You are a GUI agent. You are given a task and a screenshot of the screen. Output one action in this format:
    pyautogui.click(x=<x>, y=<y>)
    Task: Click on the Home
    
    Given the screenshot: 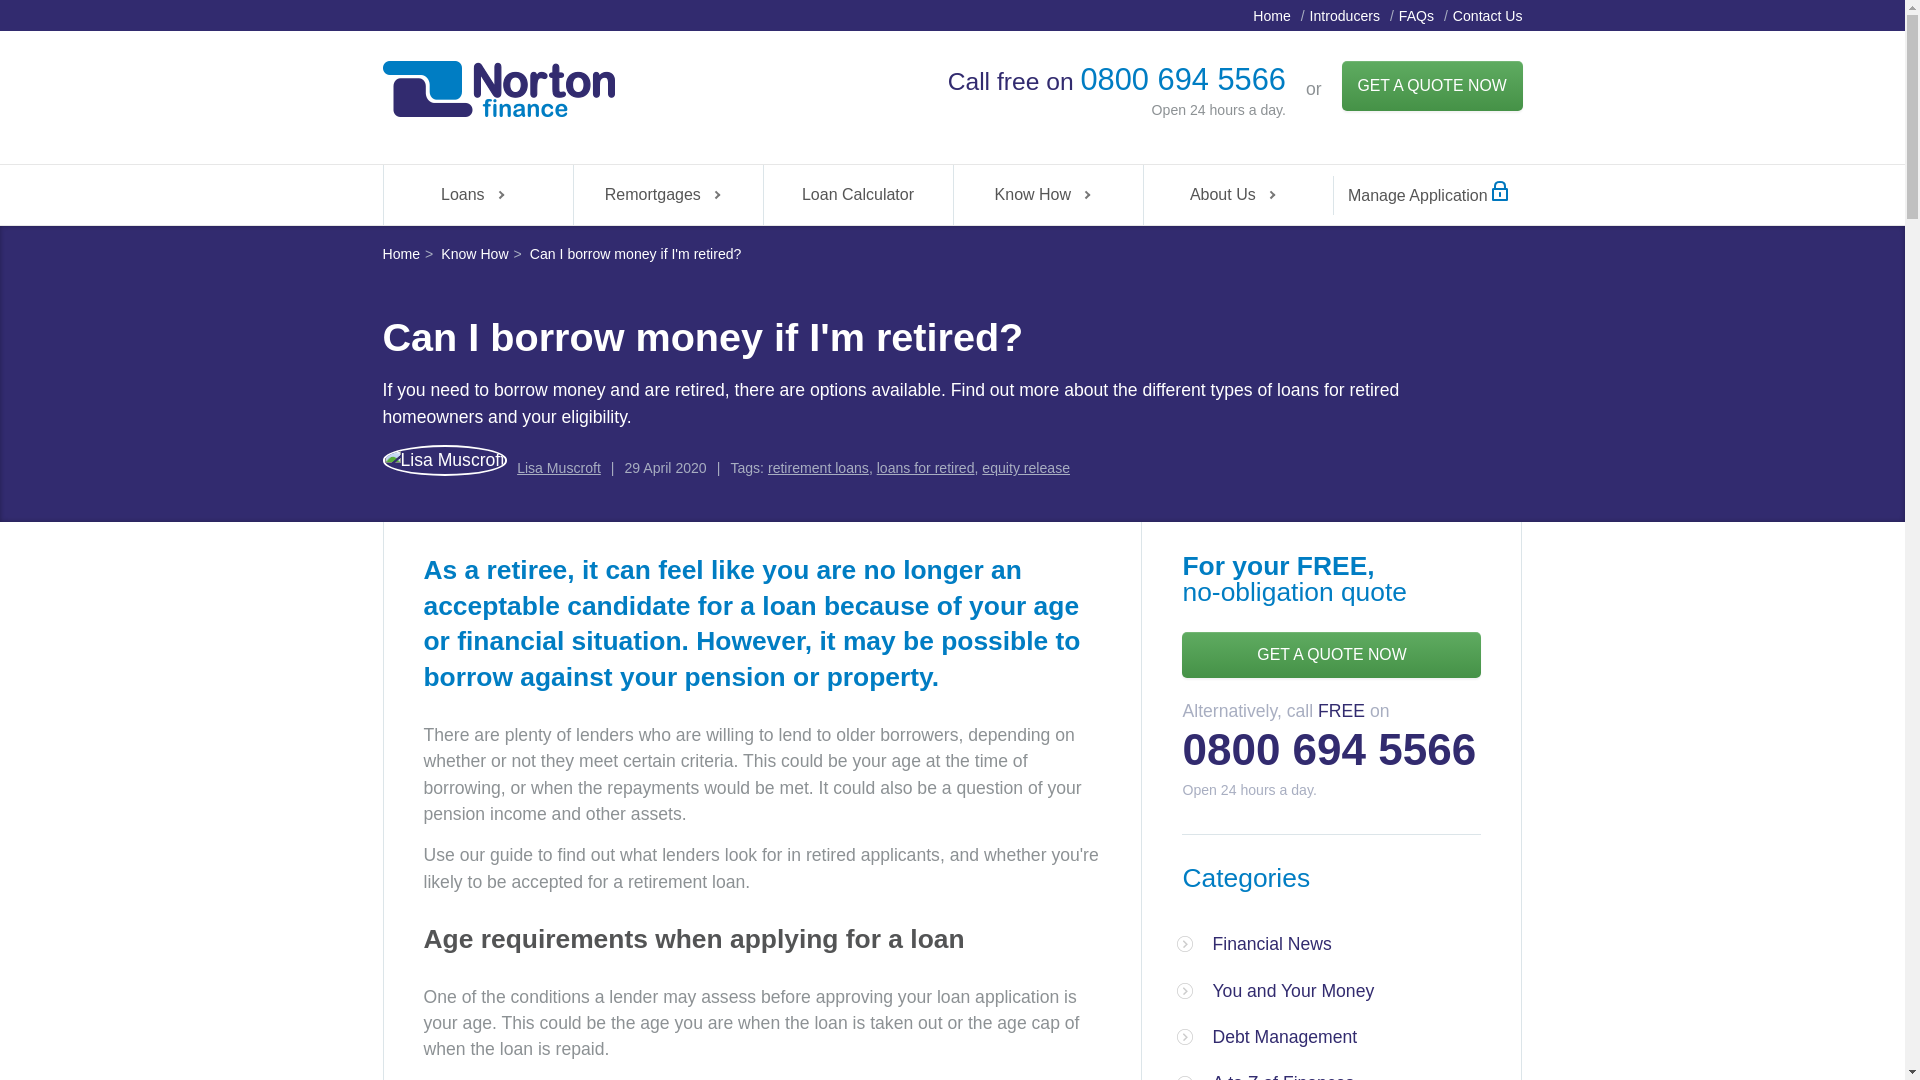 What is the action you would take?
    pyautogui.click(x=1272, y=15)
    